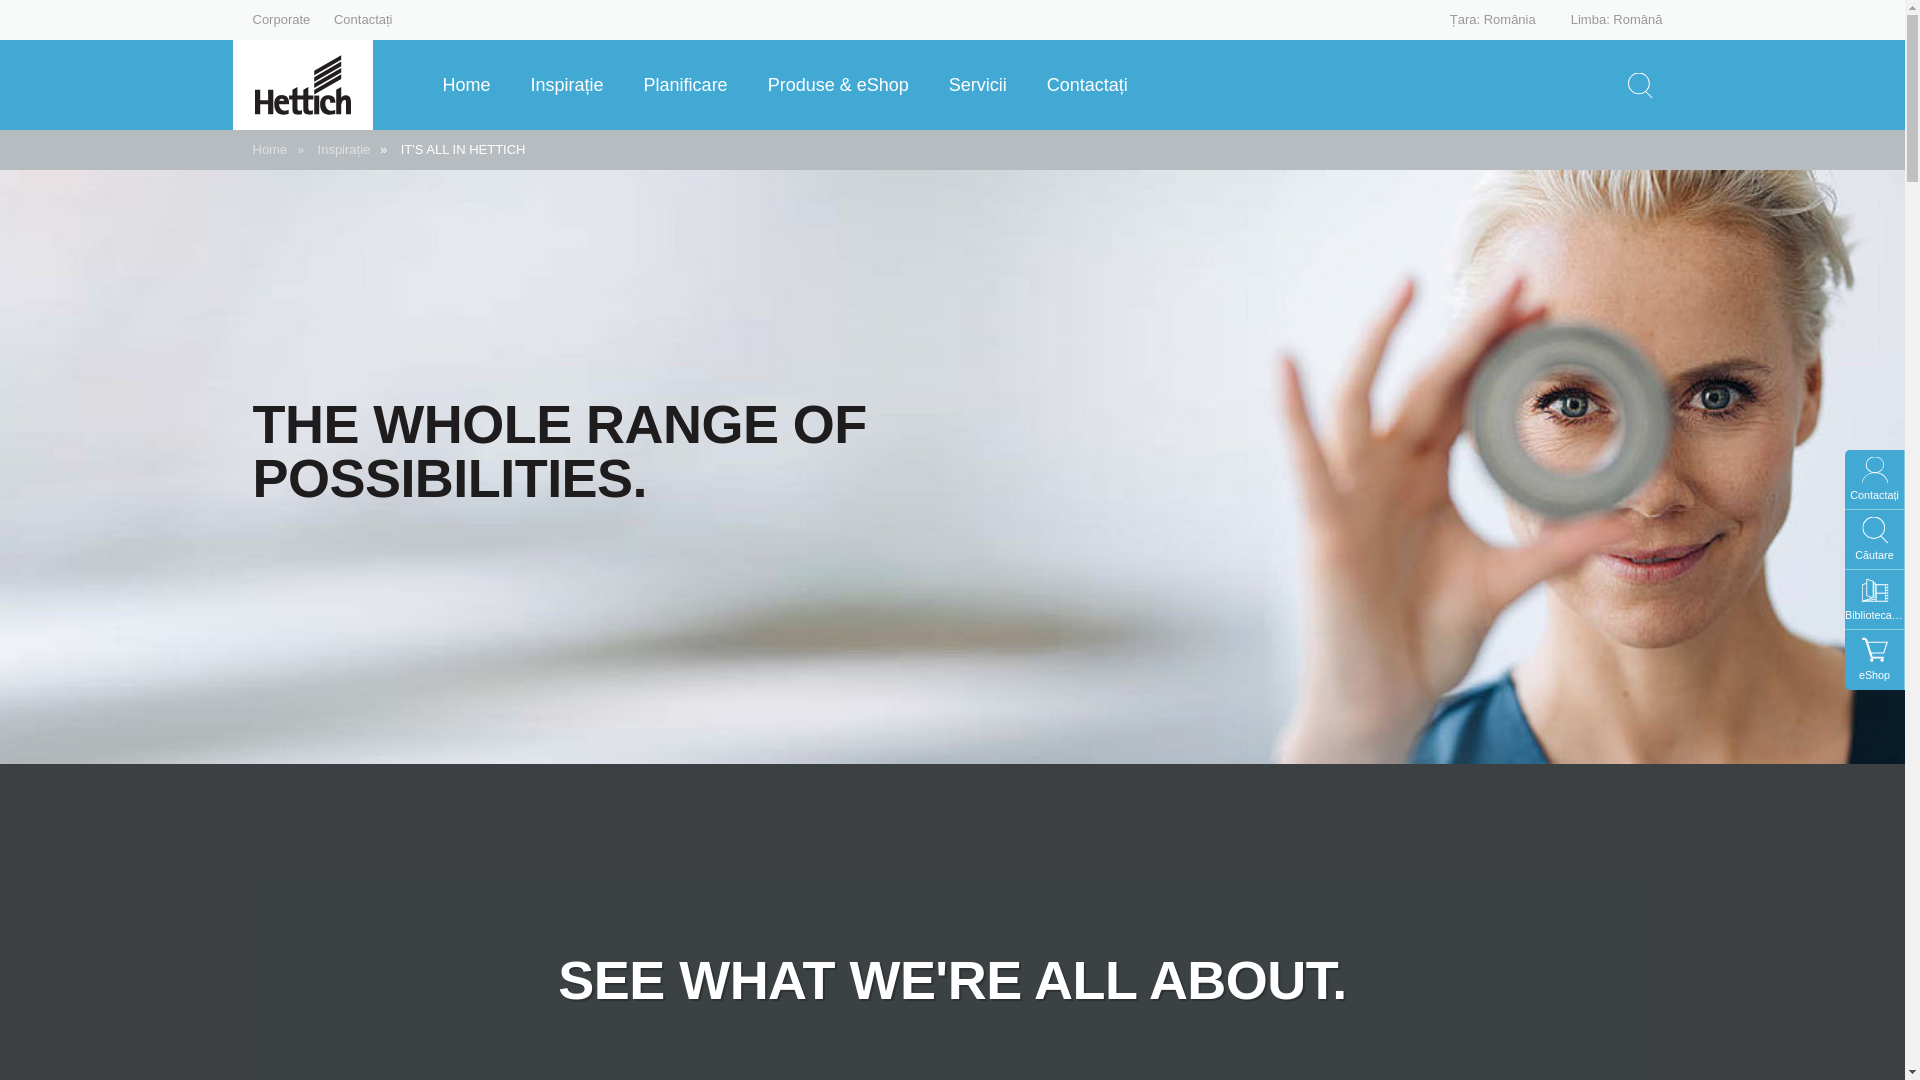  What do you see at coordinates (693, 84) in the screenshot?
I see `Planificare` at bounding box center [693, 84].